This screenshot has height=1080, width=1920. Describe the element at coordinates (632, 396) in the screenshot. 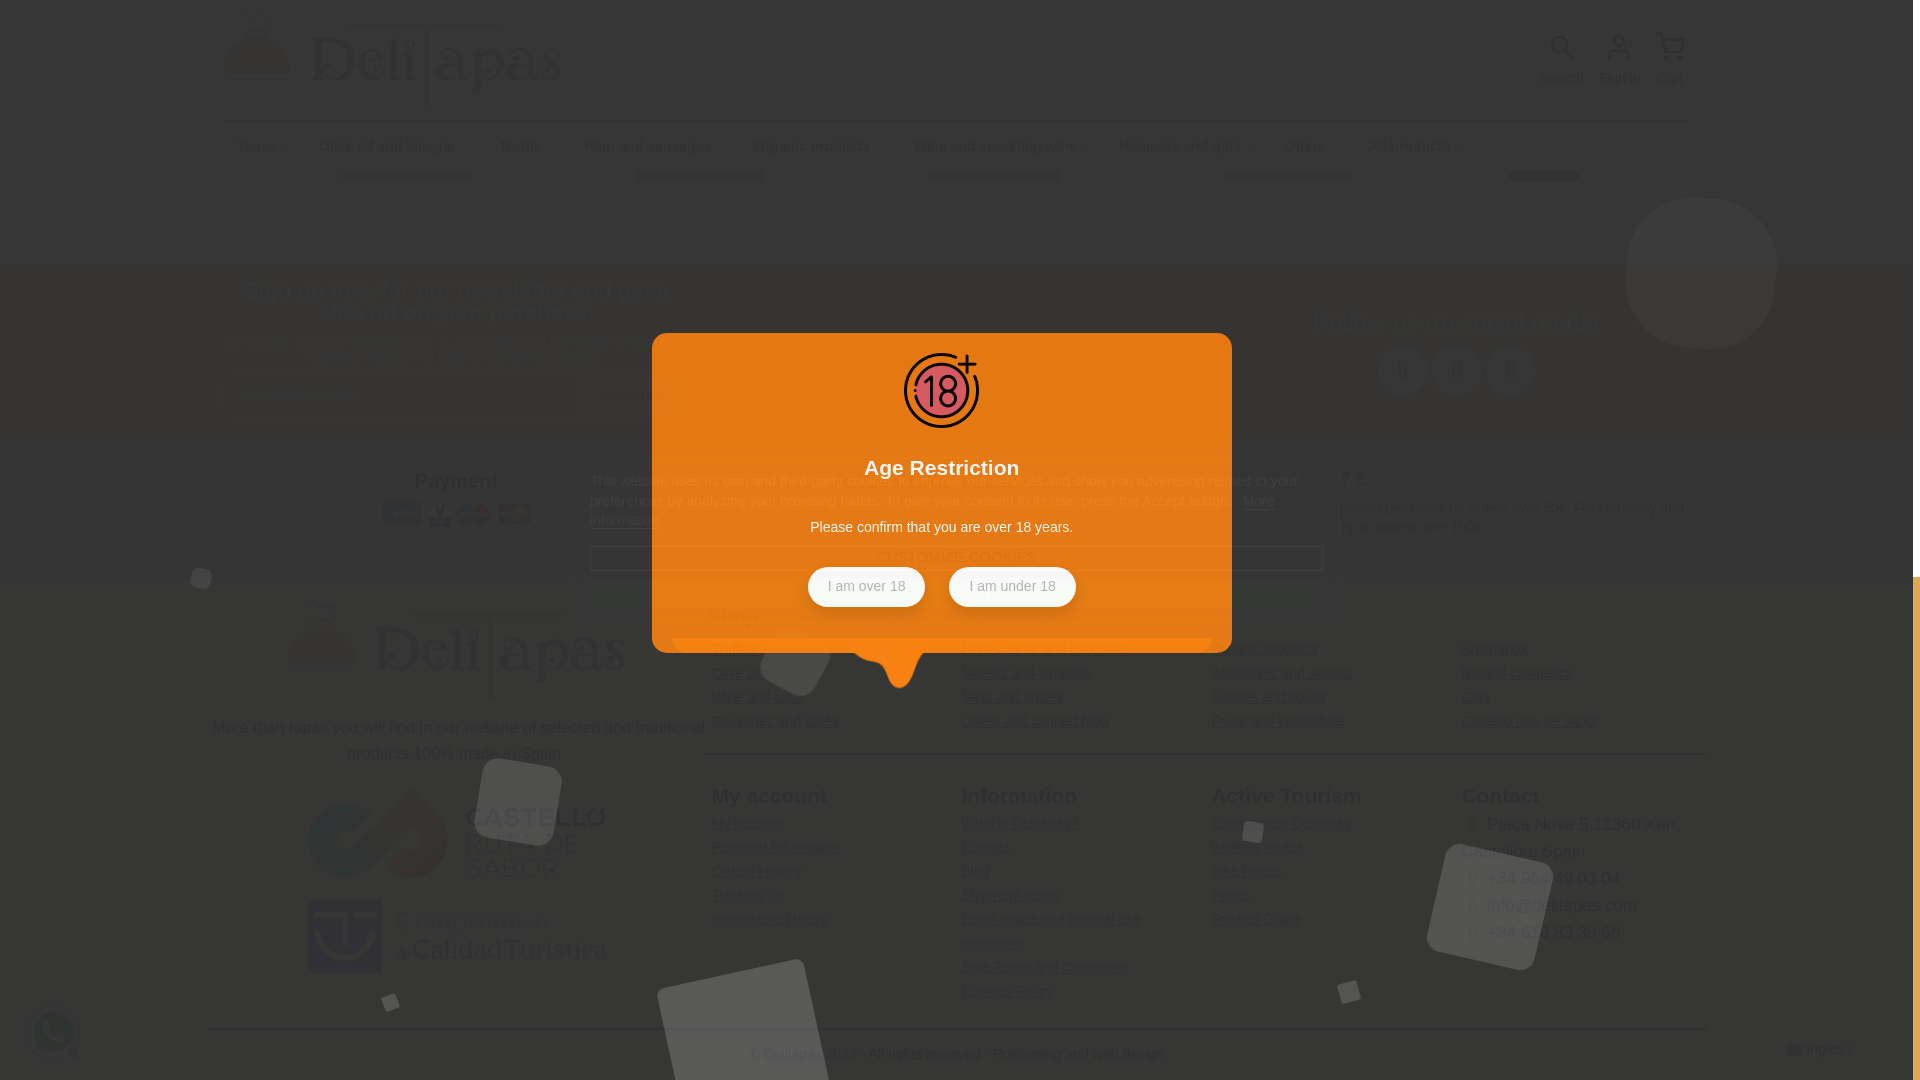

I see `Subscribe` at that location.